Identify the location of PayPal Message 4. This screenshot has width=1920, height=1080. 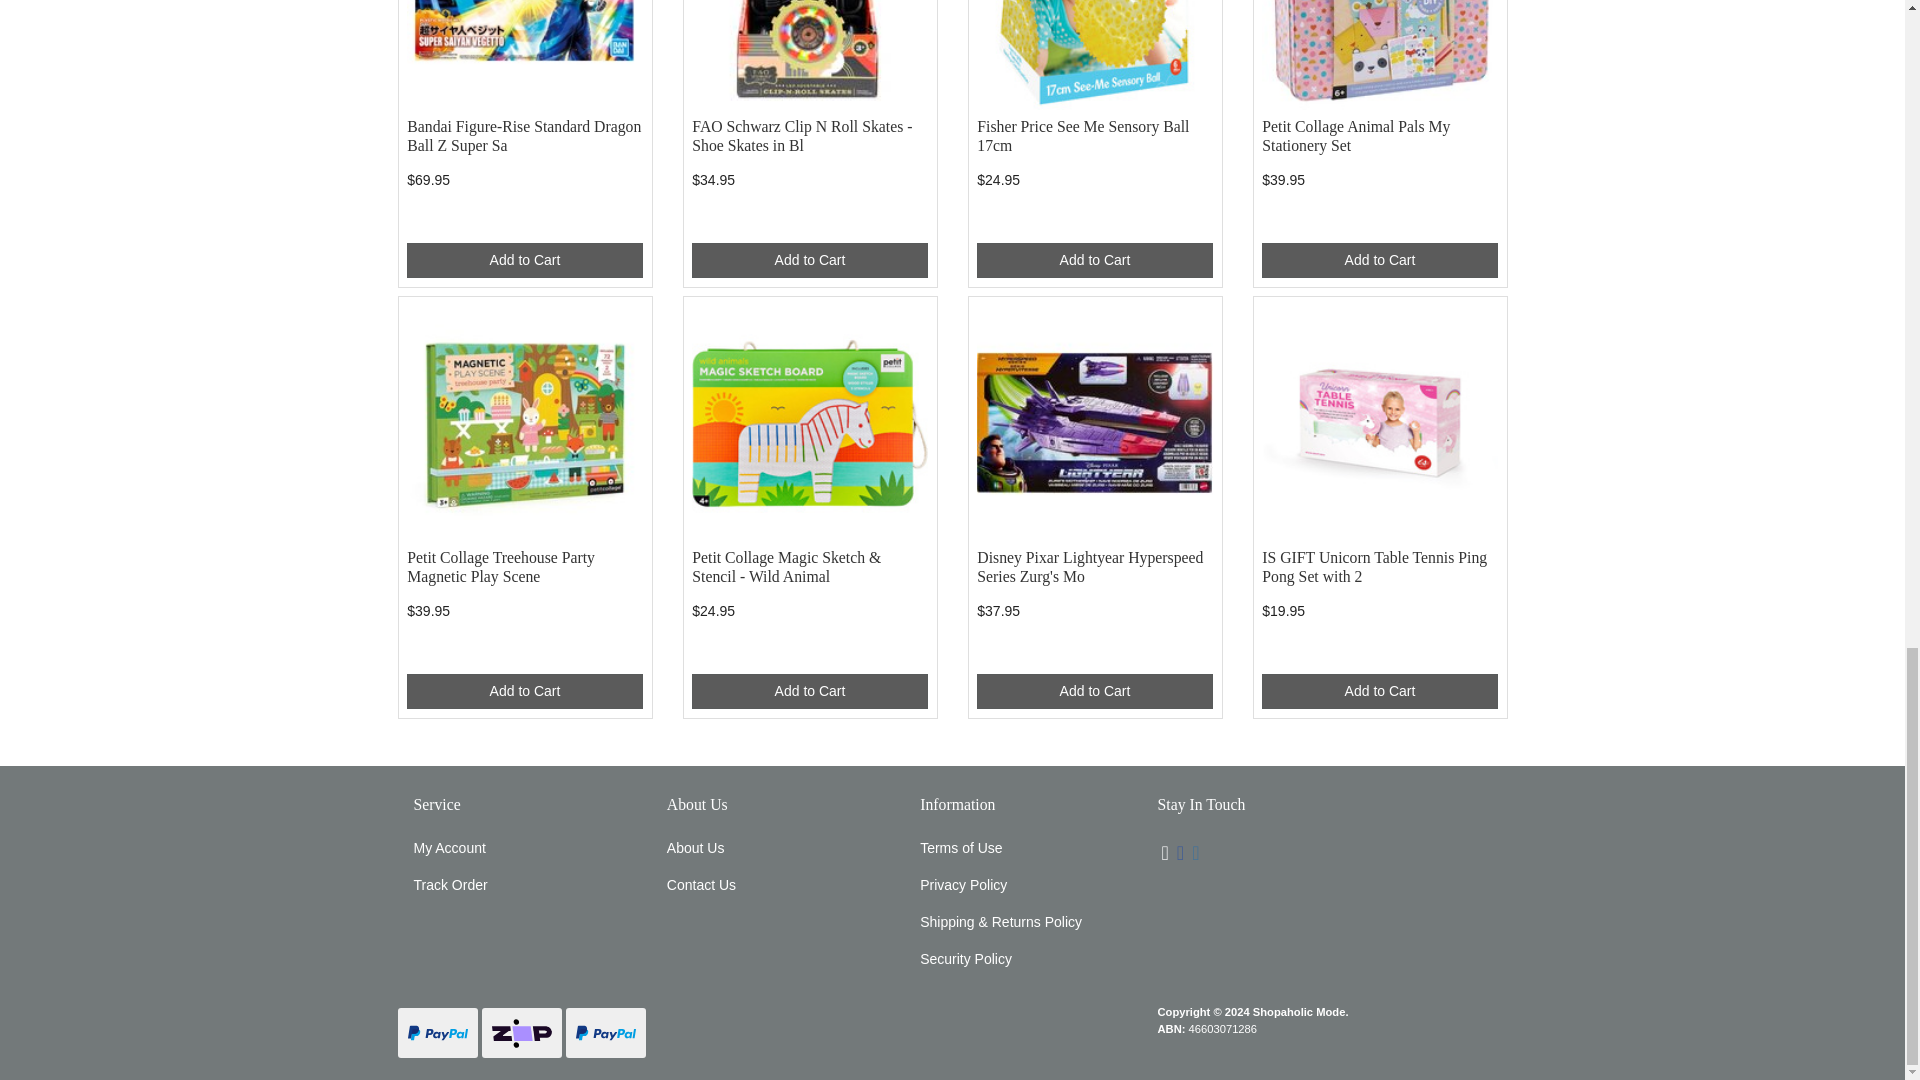
(1094, 222).